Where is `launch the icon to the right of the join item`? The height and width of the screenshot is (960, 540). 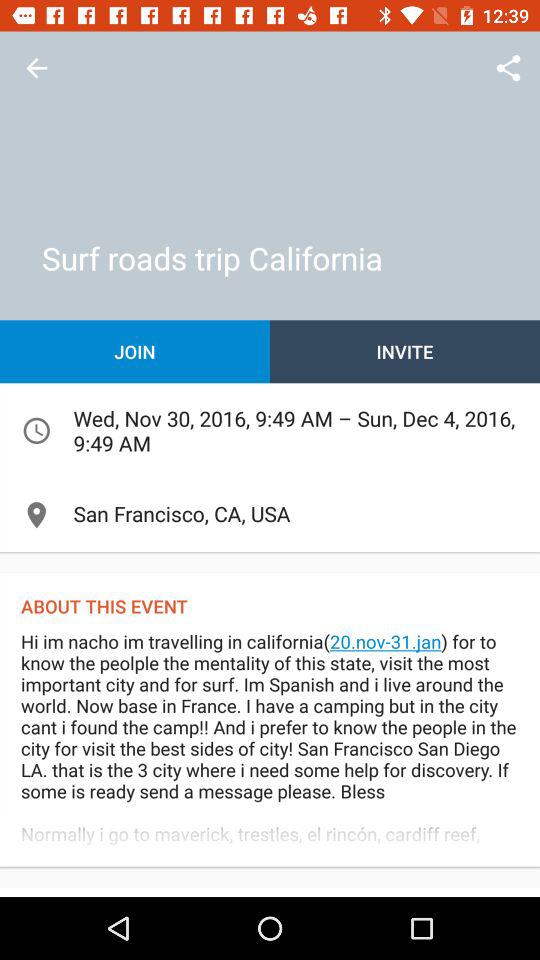
launch the icon to the right of the join item is located at coordinates (405, 352).